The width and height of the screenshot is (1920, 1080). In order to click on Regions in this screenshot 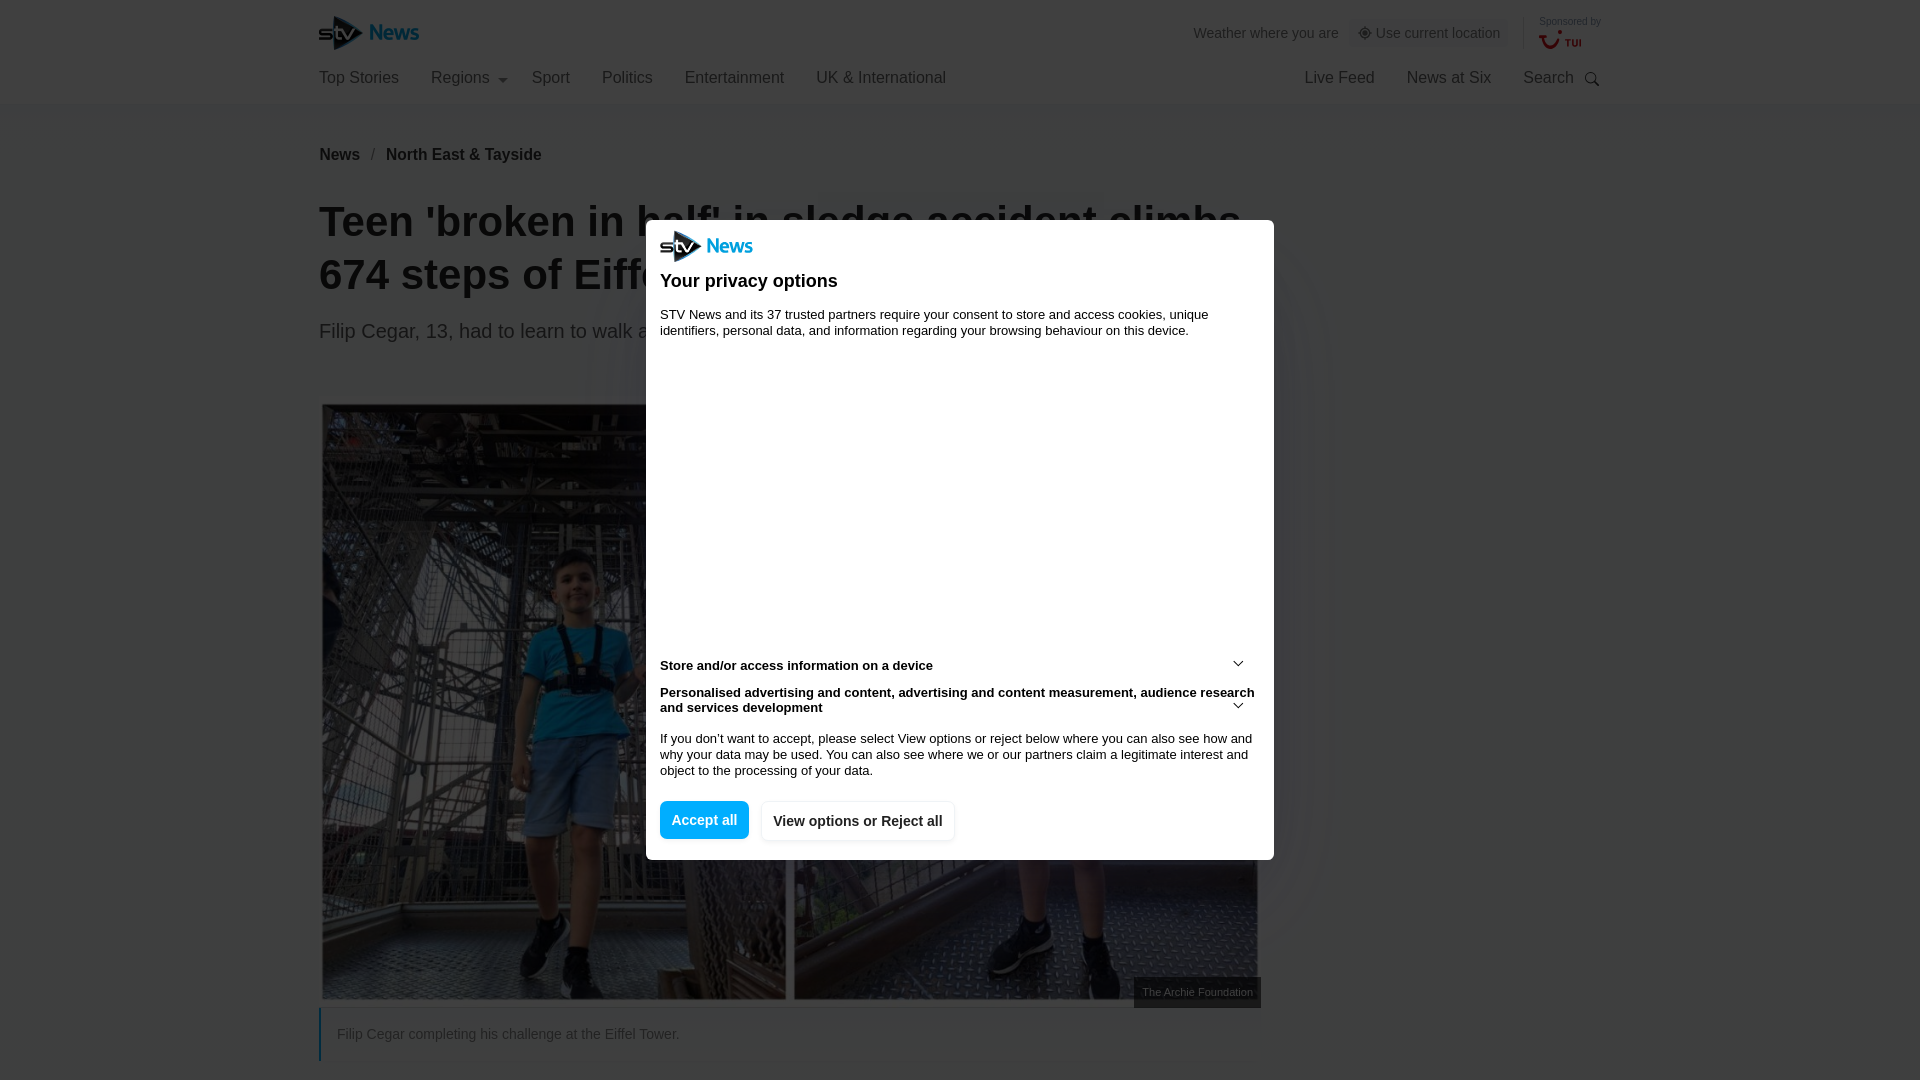, I will do `click(469, 76)`.